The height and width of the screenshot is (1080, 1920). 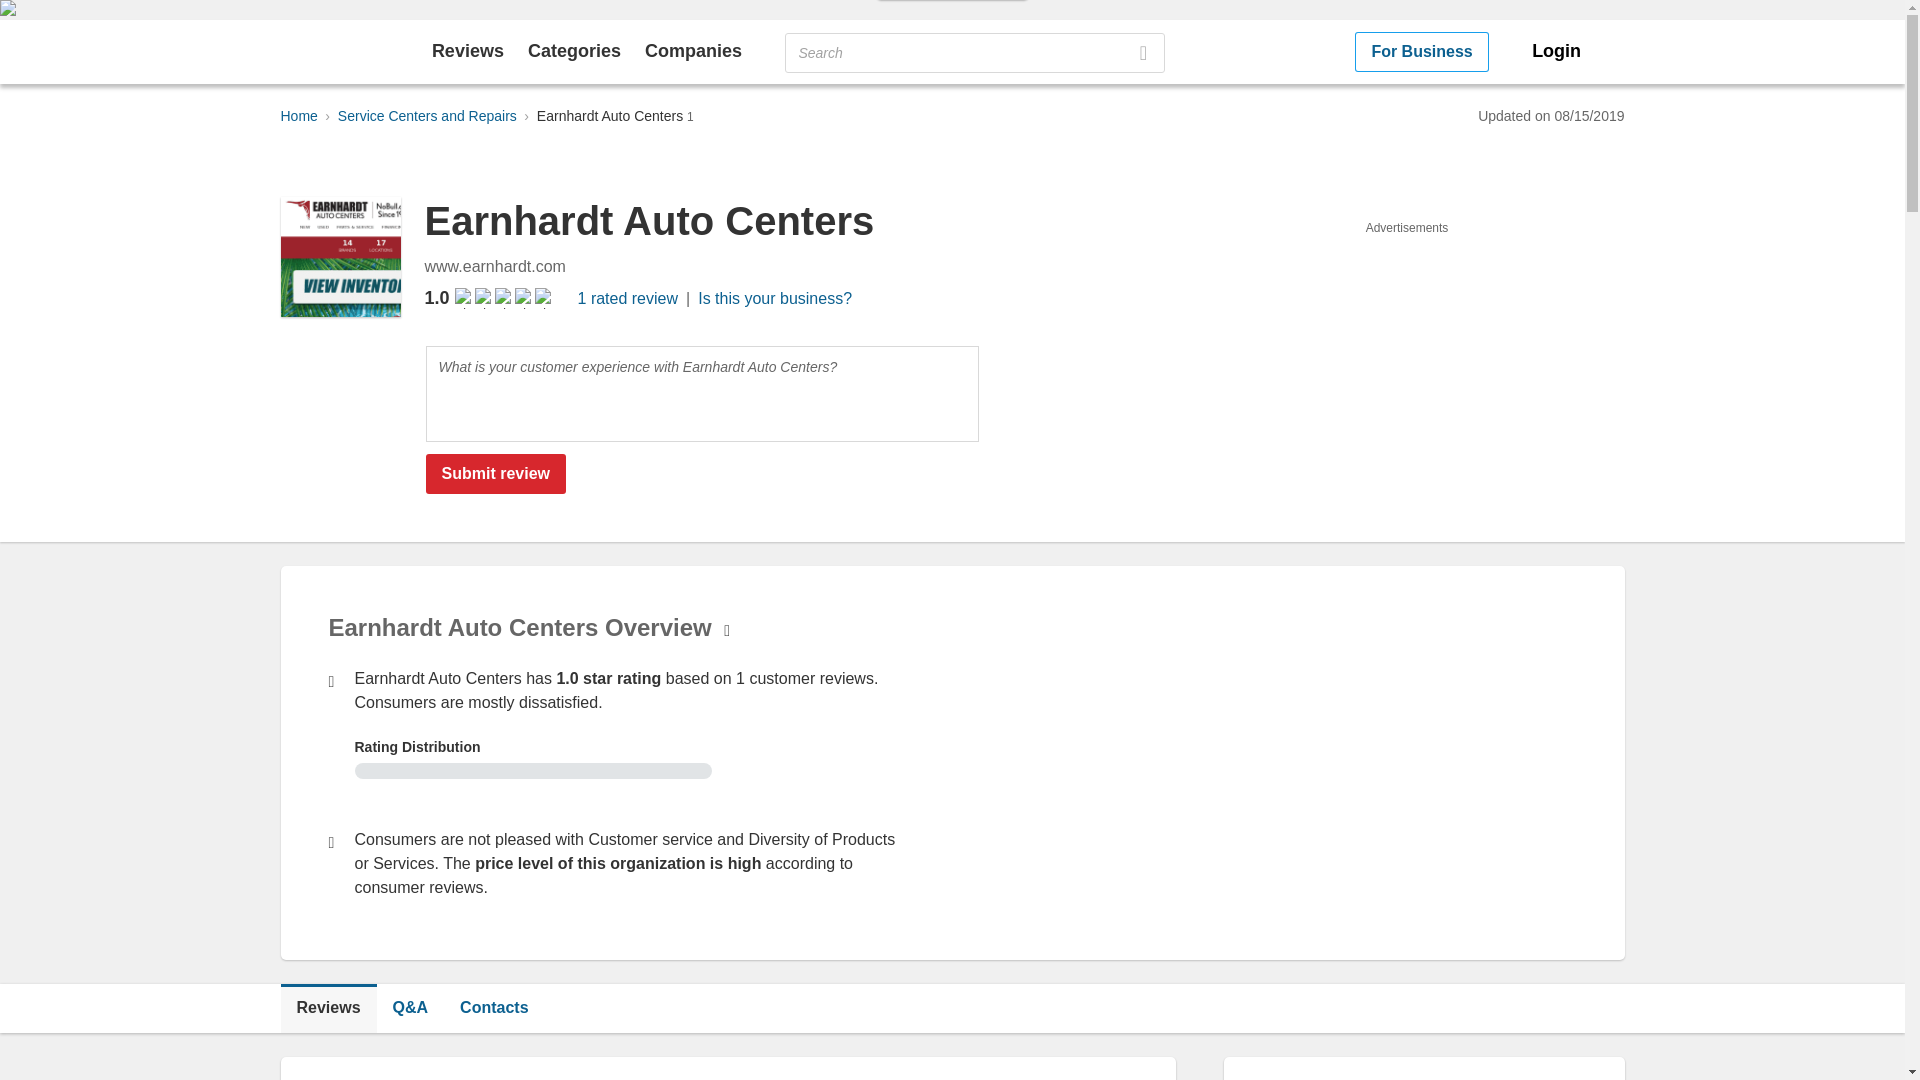 I want to click on Submit review, so click(x=496, y=473).